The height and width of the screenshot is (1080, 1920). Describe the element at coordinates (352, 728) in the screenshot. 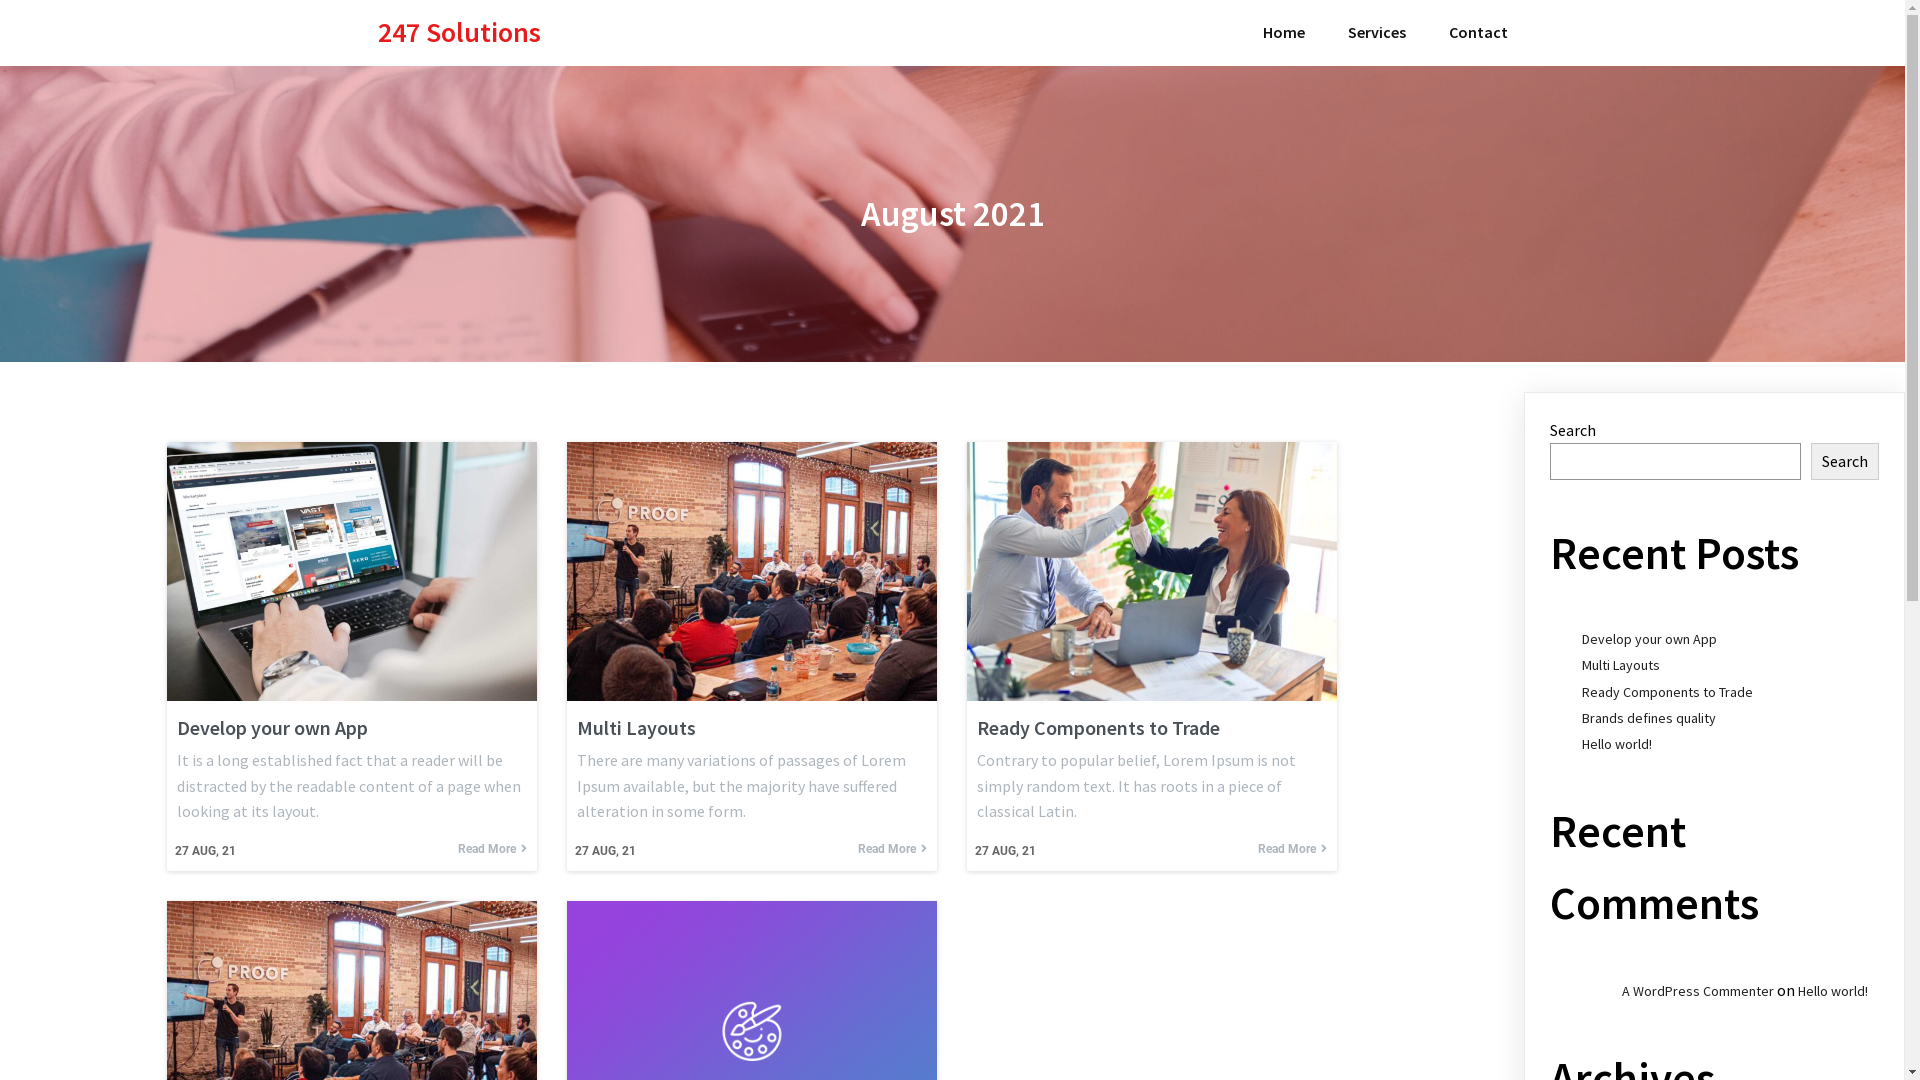

I see `Develop your own App` at that location.